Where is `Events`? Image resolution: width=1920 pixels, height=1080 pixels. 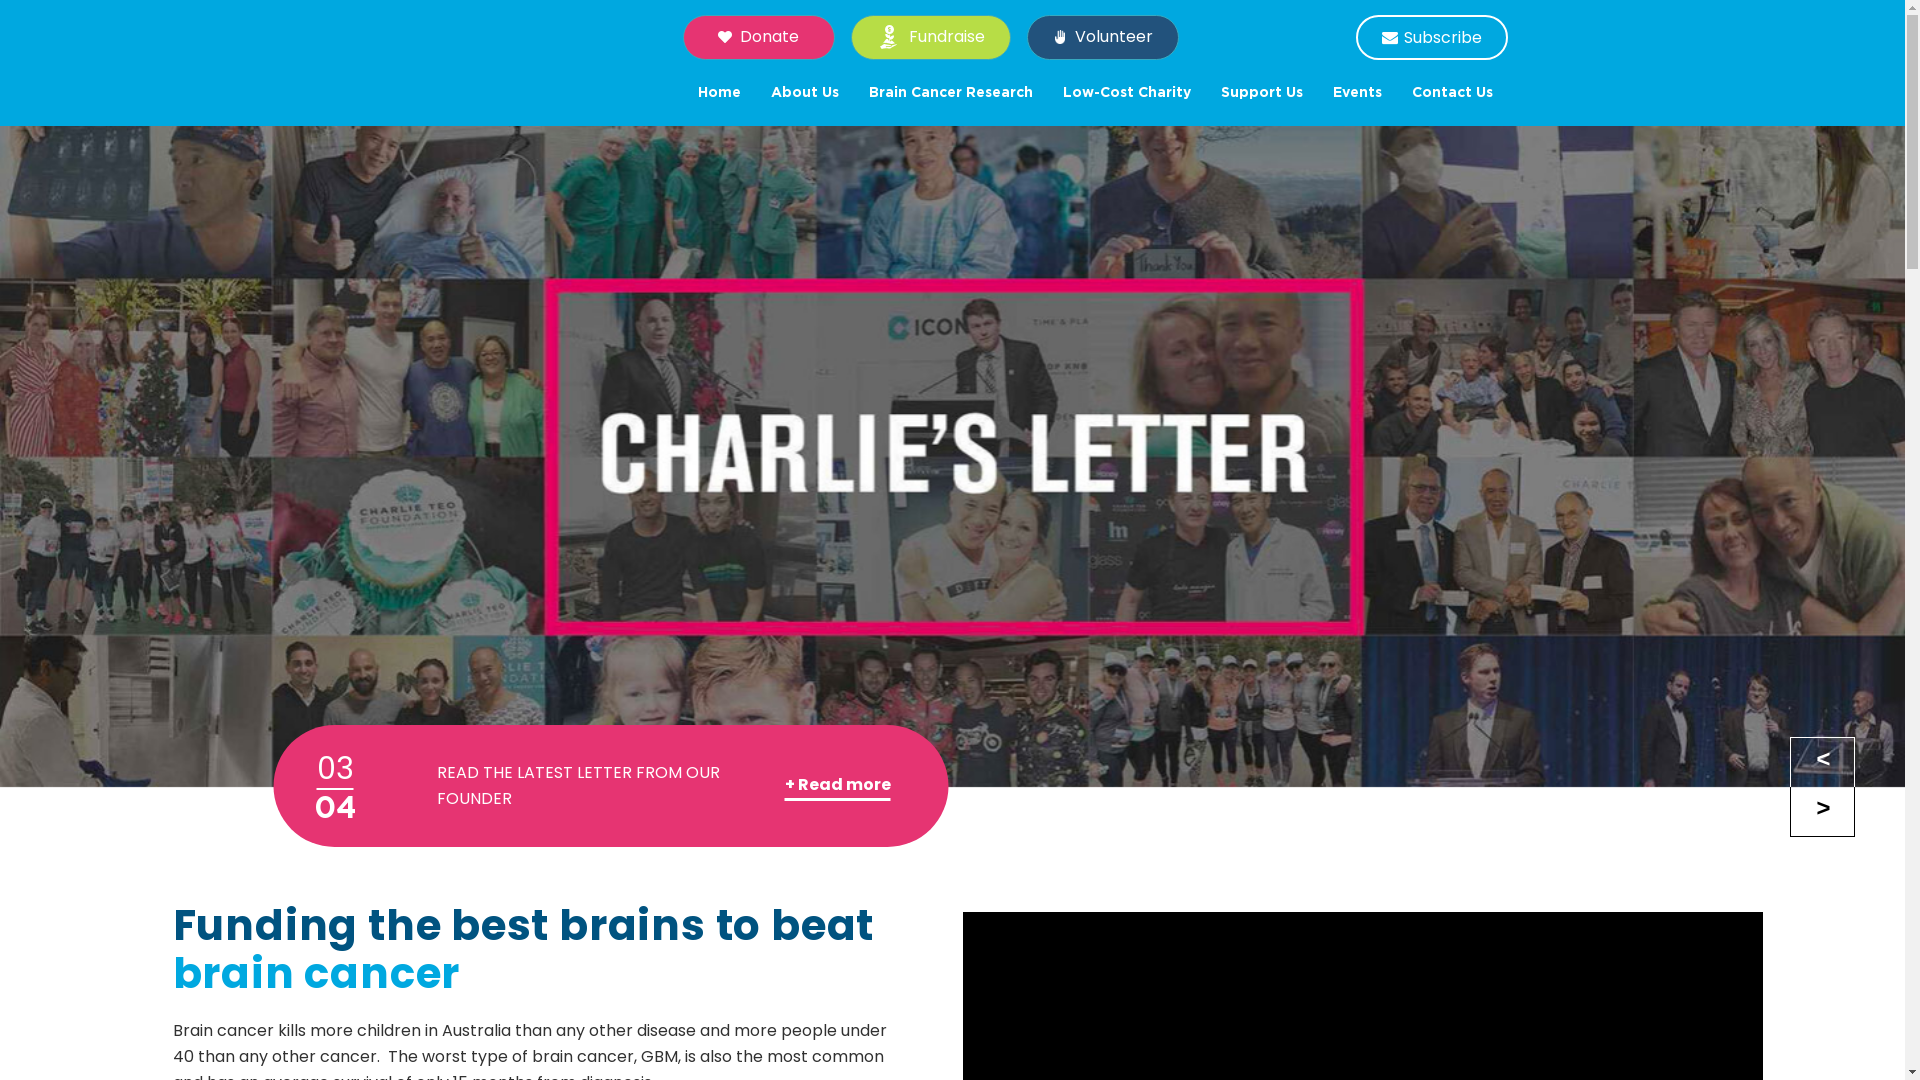
Events is located at coordinates (1358, 93).